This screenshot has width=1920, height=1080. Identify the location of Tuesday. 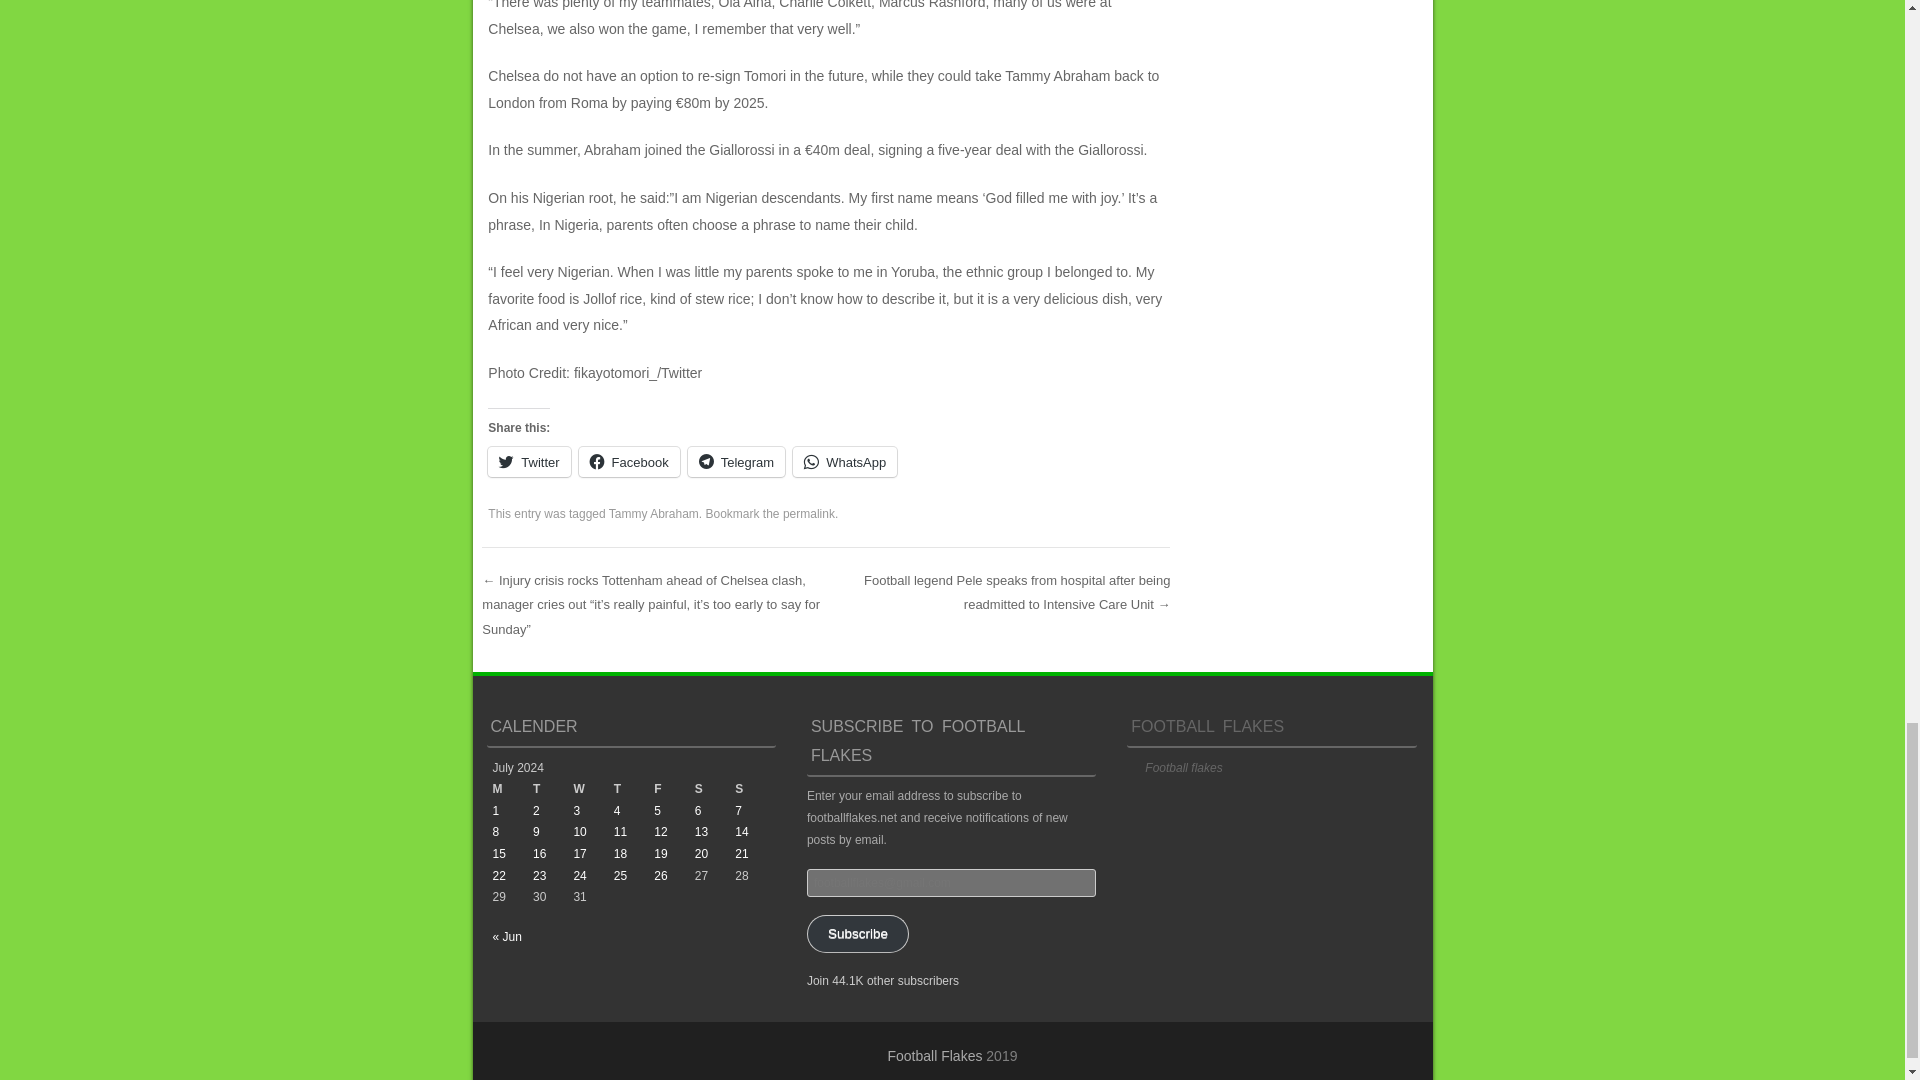
(552, 790).